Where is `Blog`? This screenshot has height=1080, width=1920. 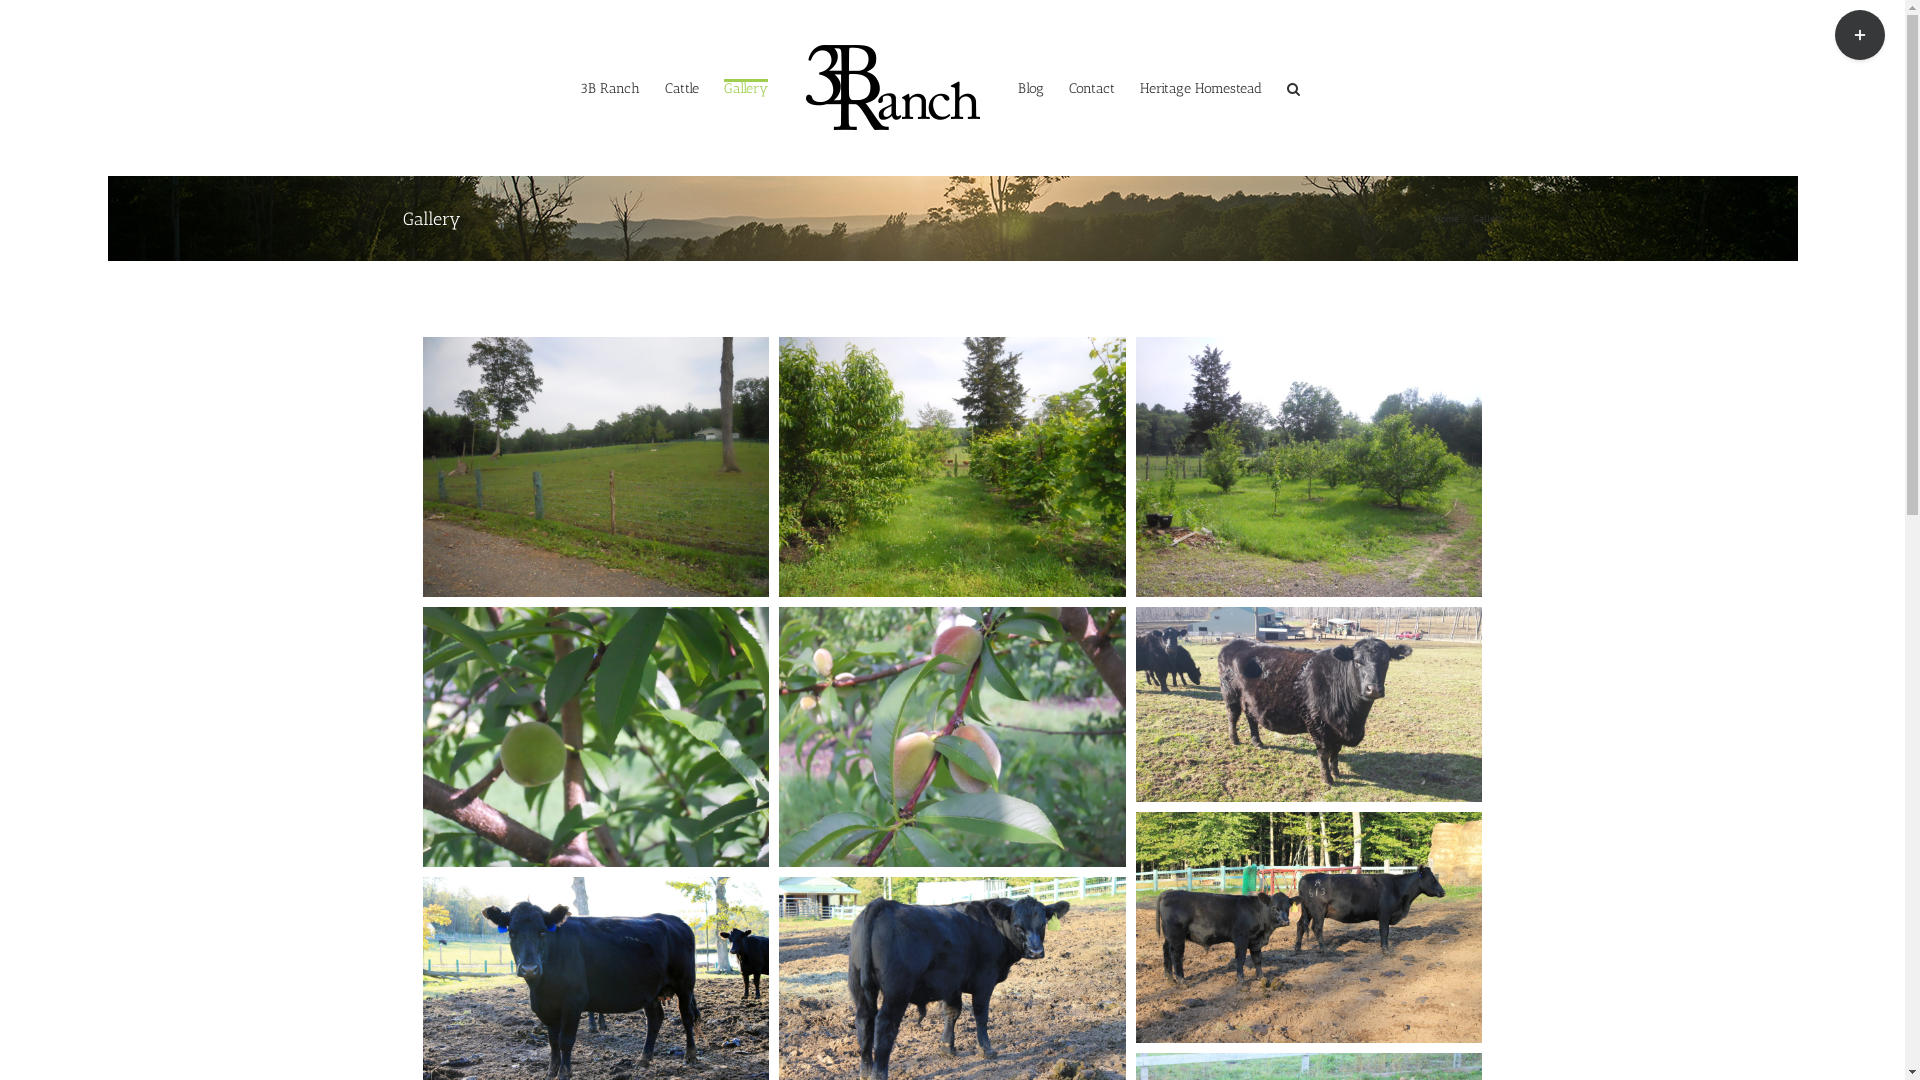 Blog is located at coordinates (1030, 88).